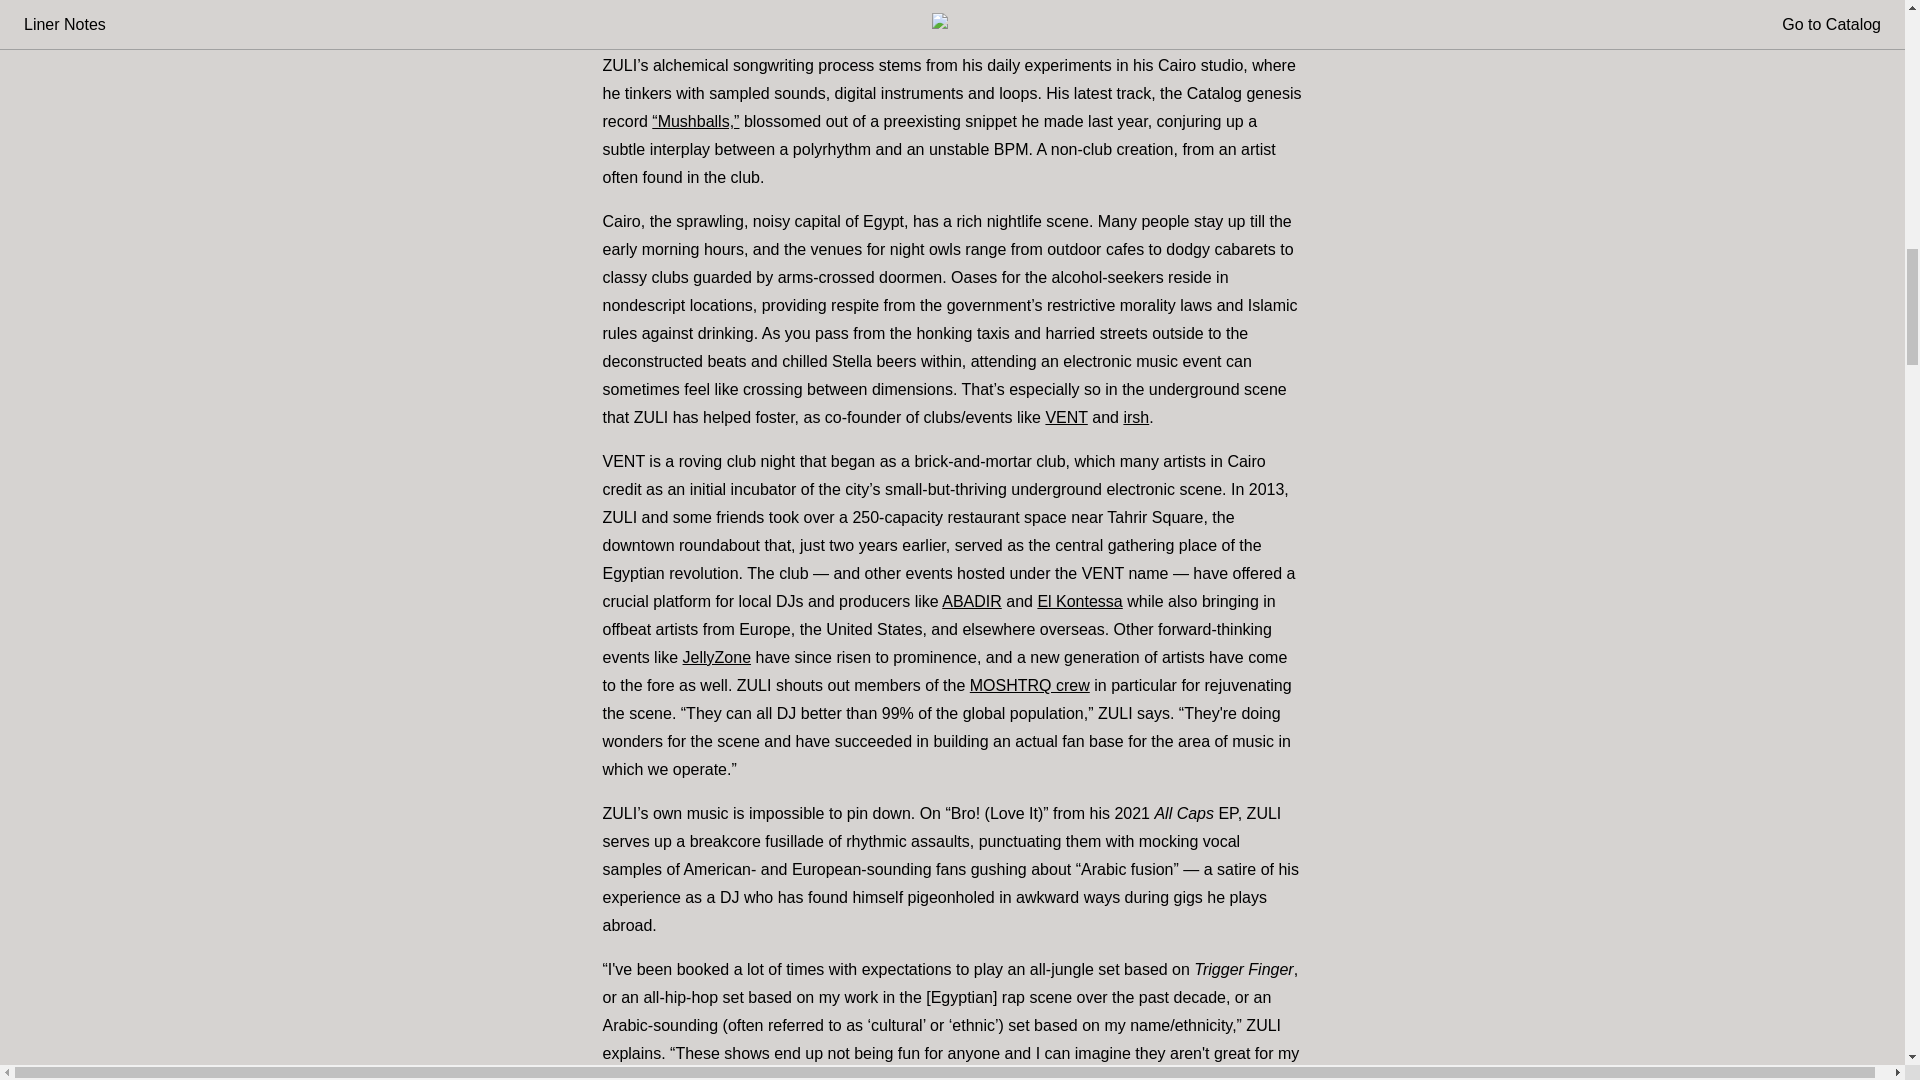 This screenshot has width=1920, height=1080. Describe the element at coordinates (1065, 417) in the screenshot. I see `VENT` at that location.